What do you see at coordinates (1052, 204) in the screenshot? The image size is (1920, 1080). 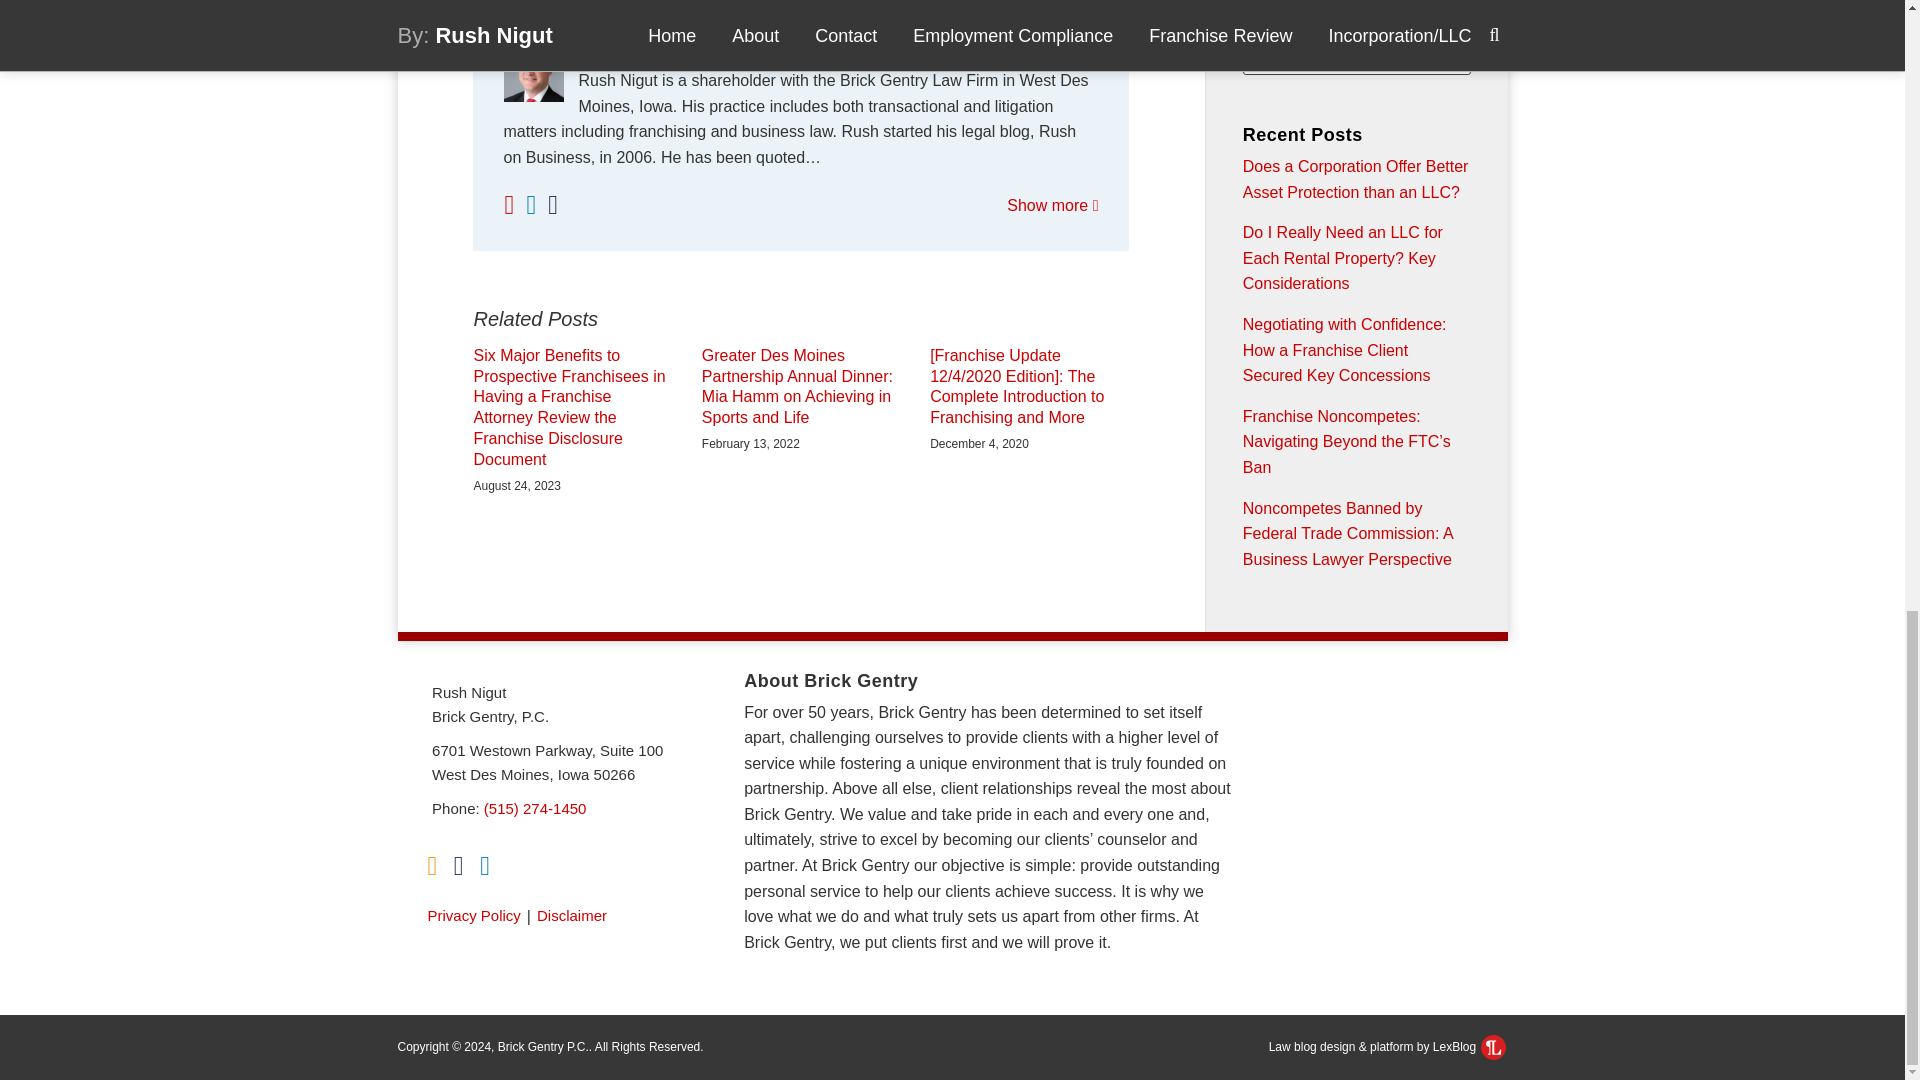 I see `Show more` at bounding box center [1052, 204].